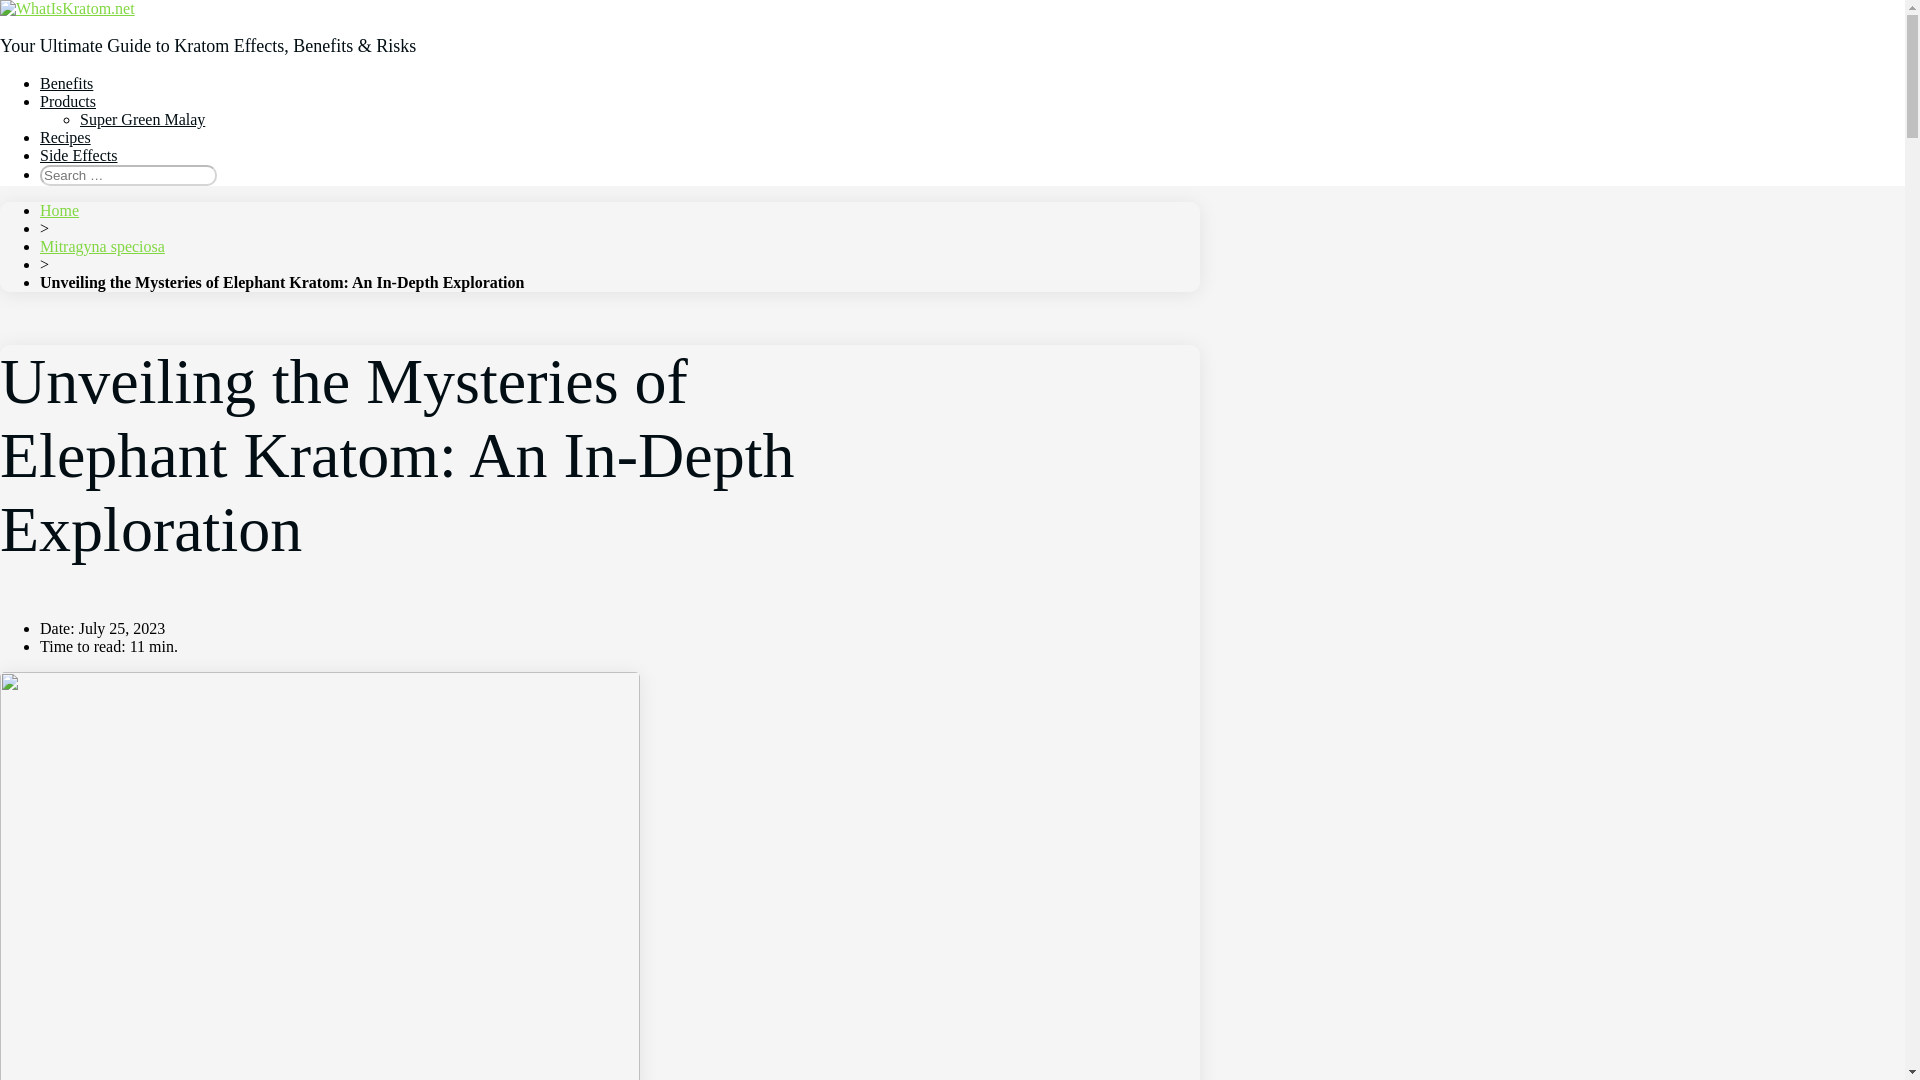  What do you see at coordinates (66, 82) in the screenshot?
I see `Benefits` at bounding box center [66, 82].